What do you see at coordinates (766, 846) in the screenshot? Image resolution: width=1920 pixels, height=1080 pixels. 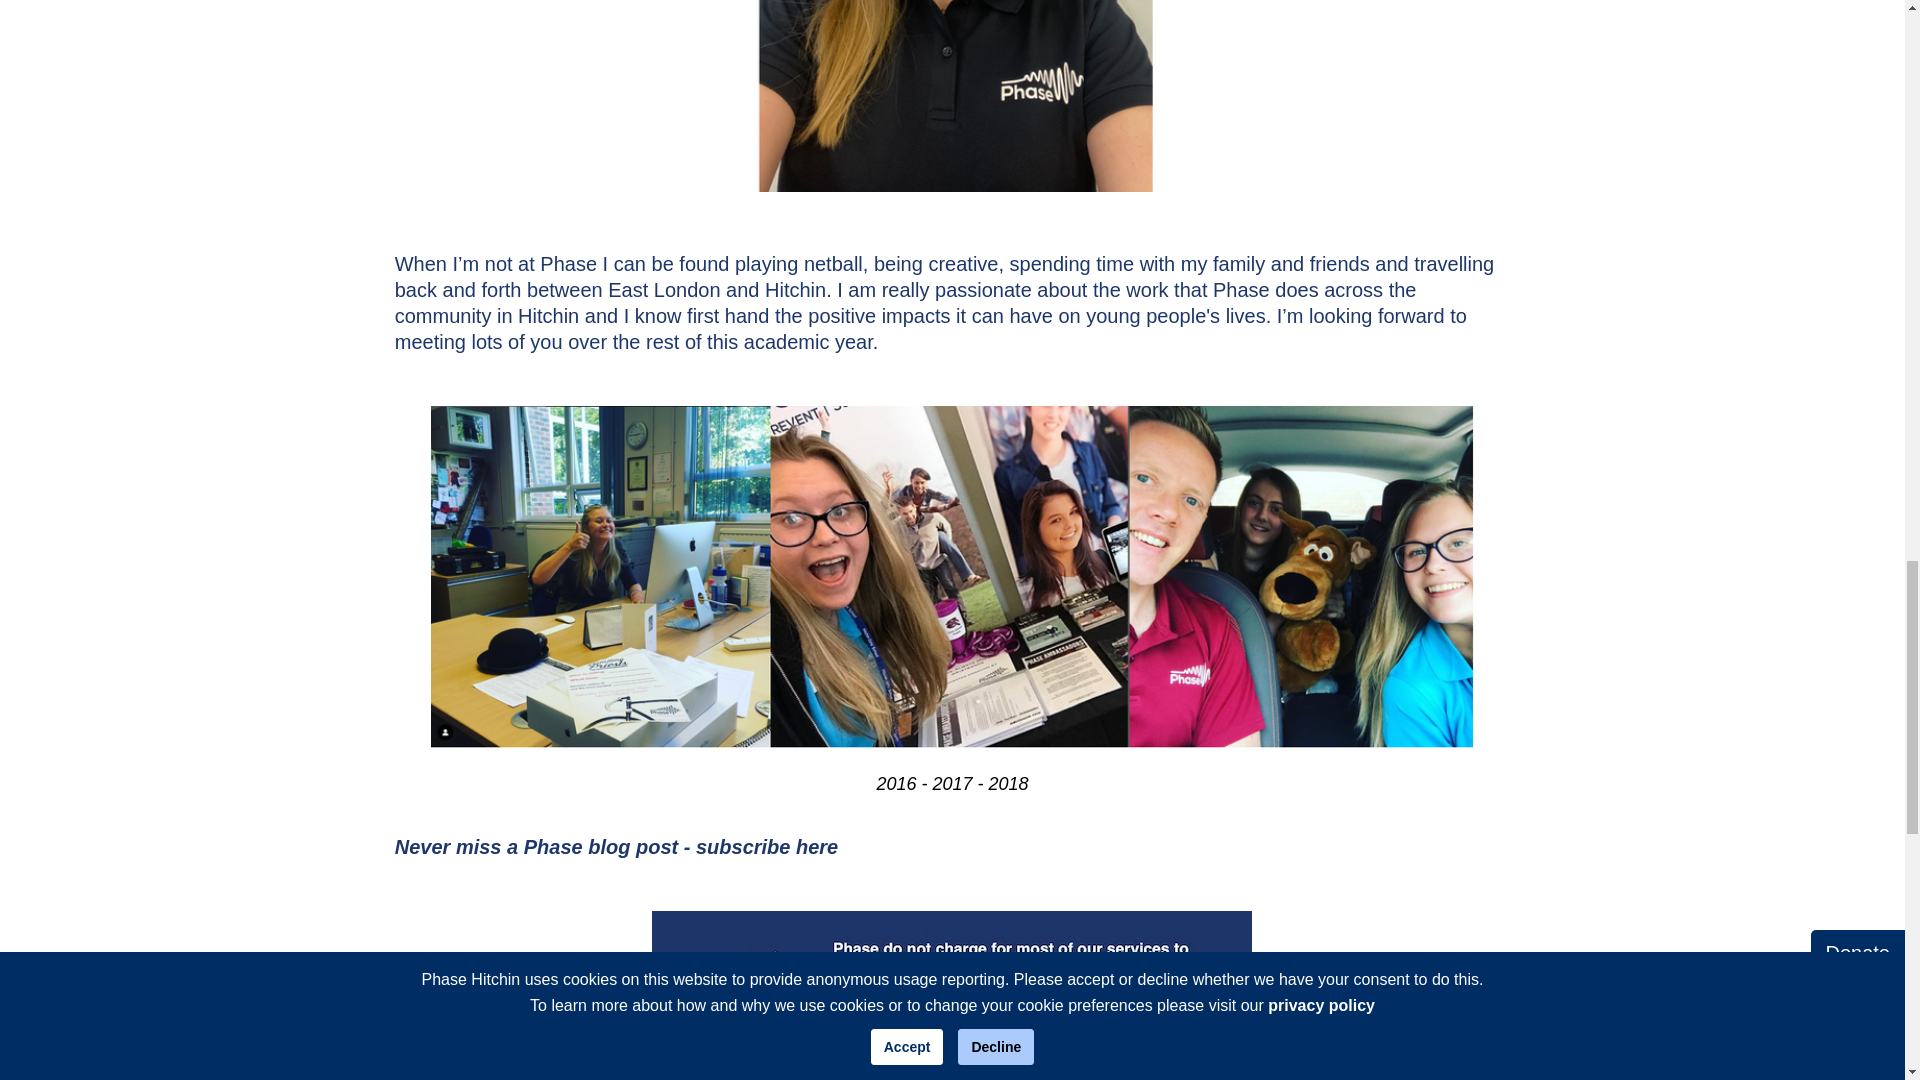 I see `subscribe here` at bounding box center [766, 846].